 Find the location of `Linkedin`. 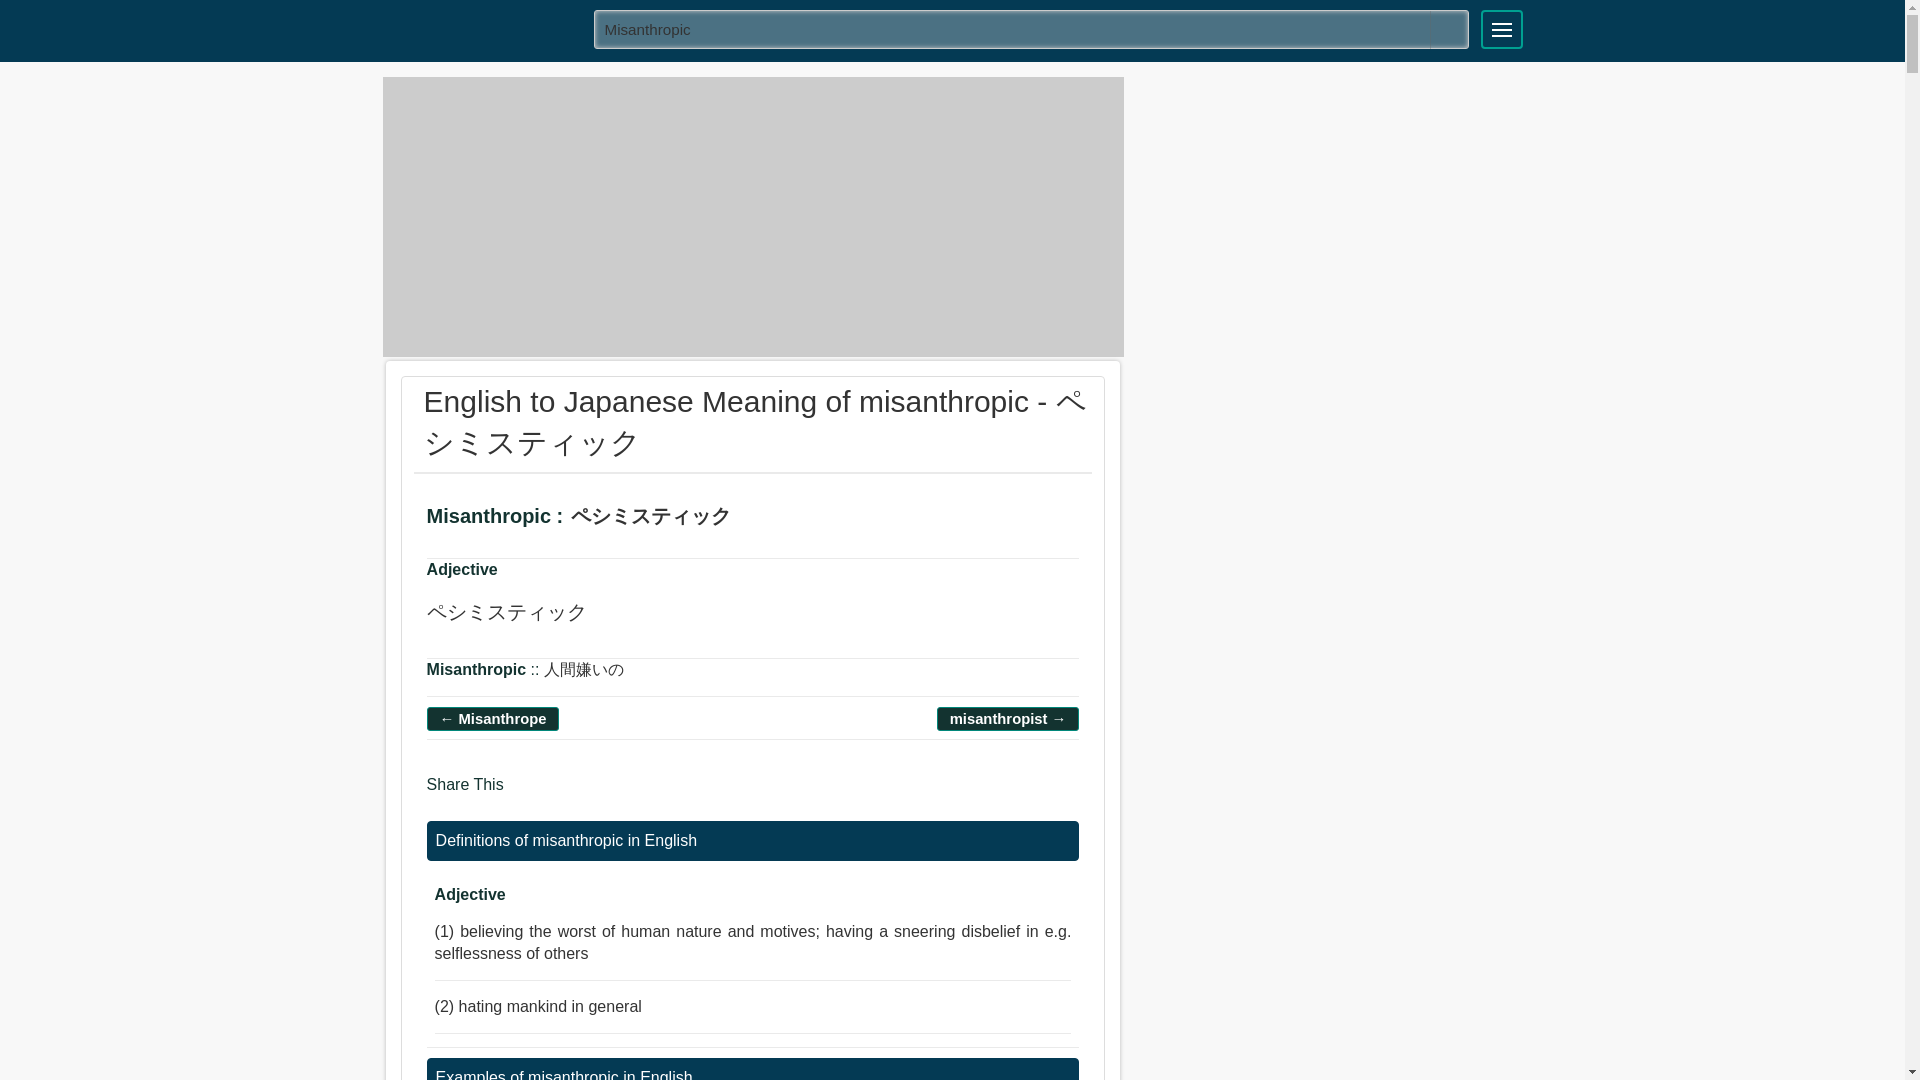

Linkedin is located at coordinates (604, 794).